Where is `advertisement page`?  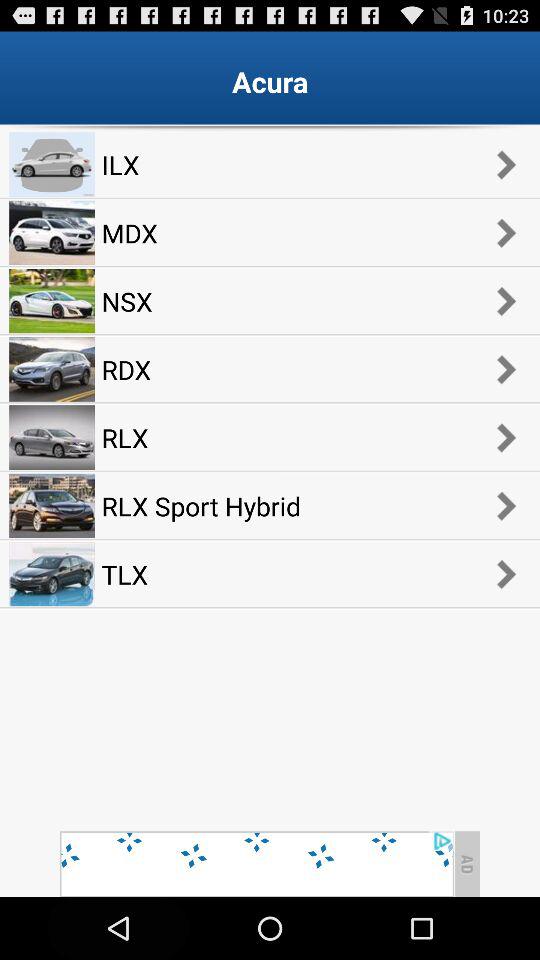
advertisement page is located at coordinates (256, 864).